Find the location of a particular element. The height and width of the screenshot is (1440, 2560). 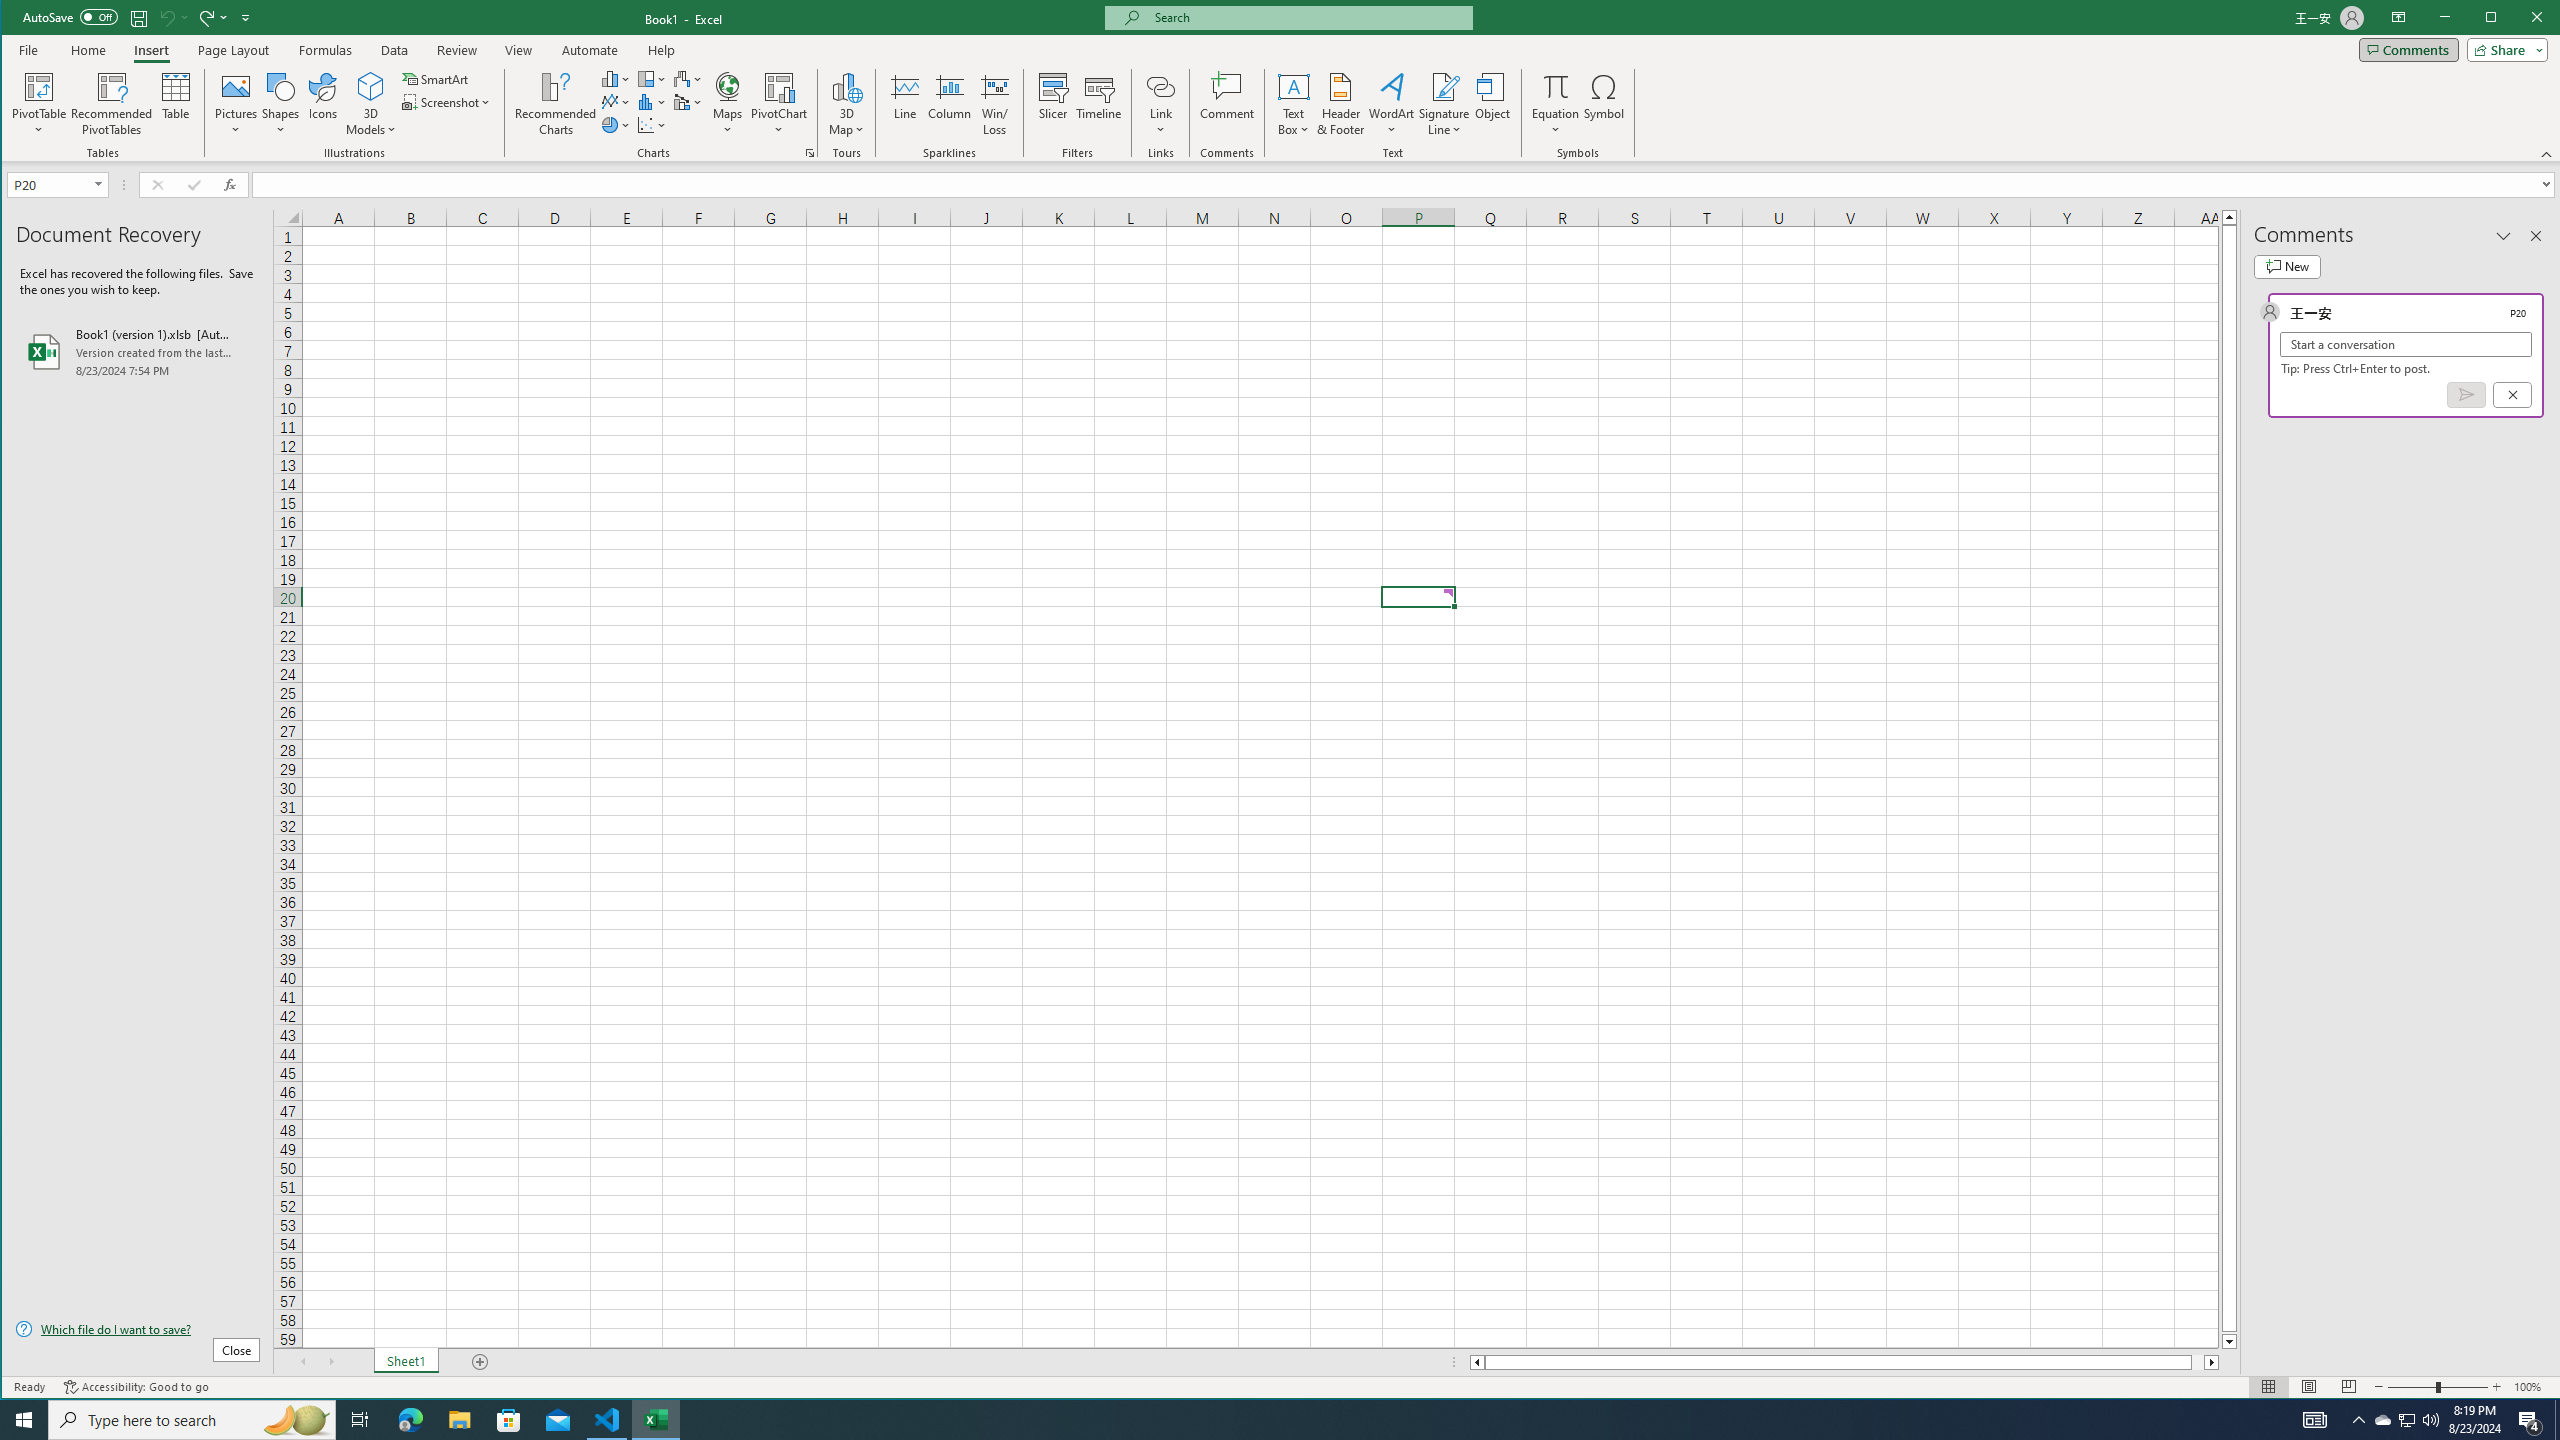

Close pane is located at coordinates (88, 50).